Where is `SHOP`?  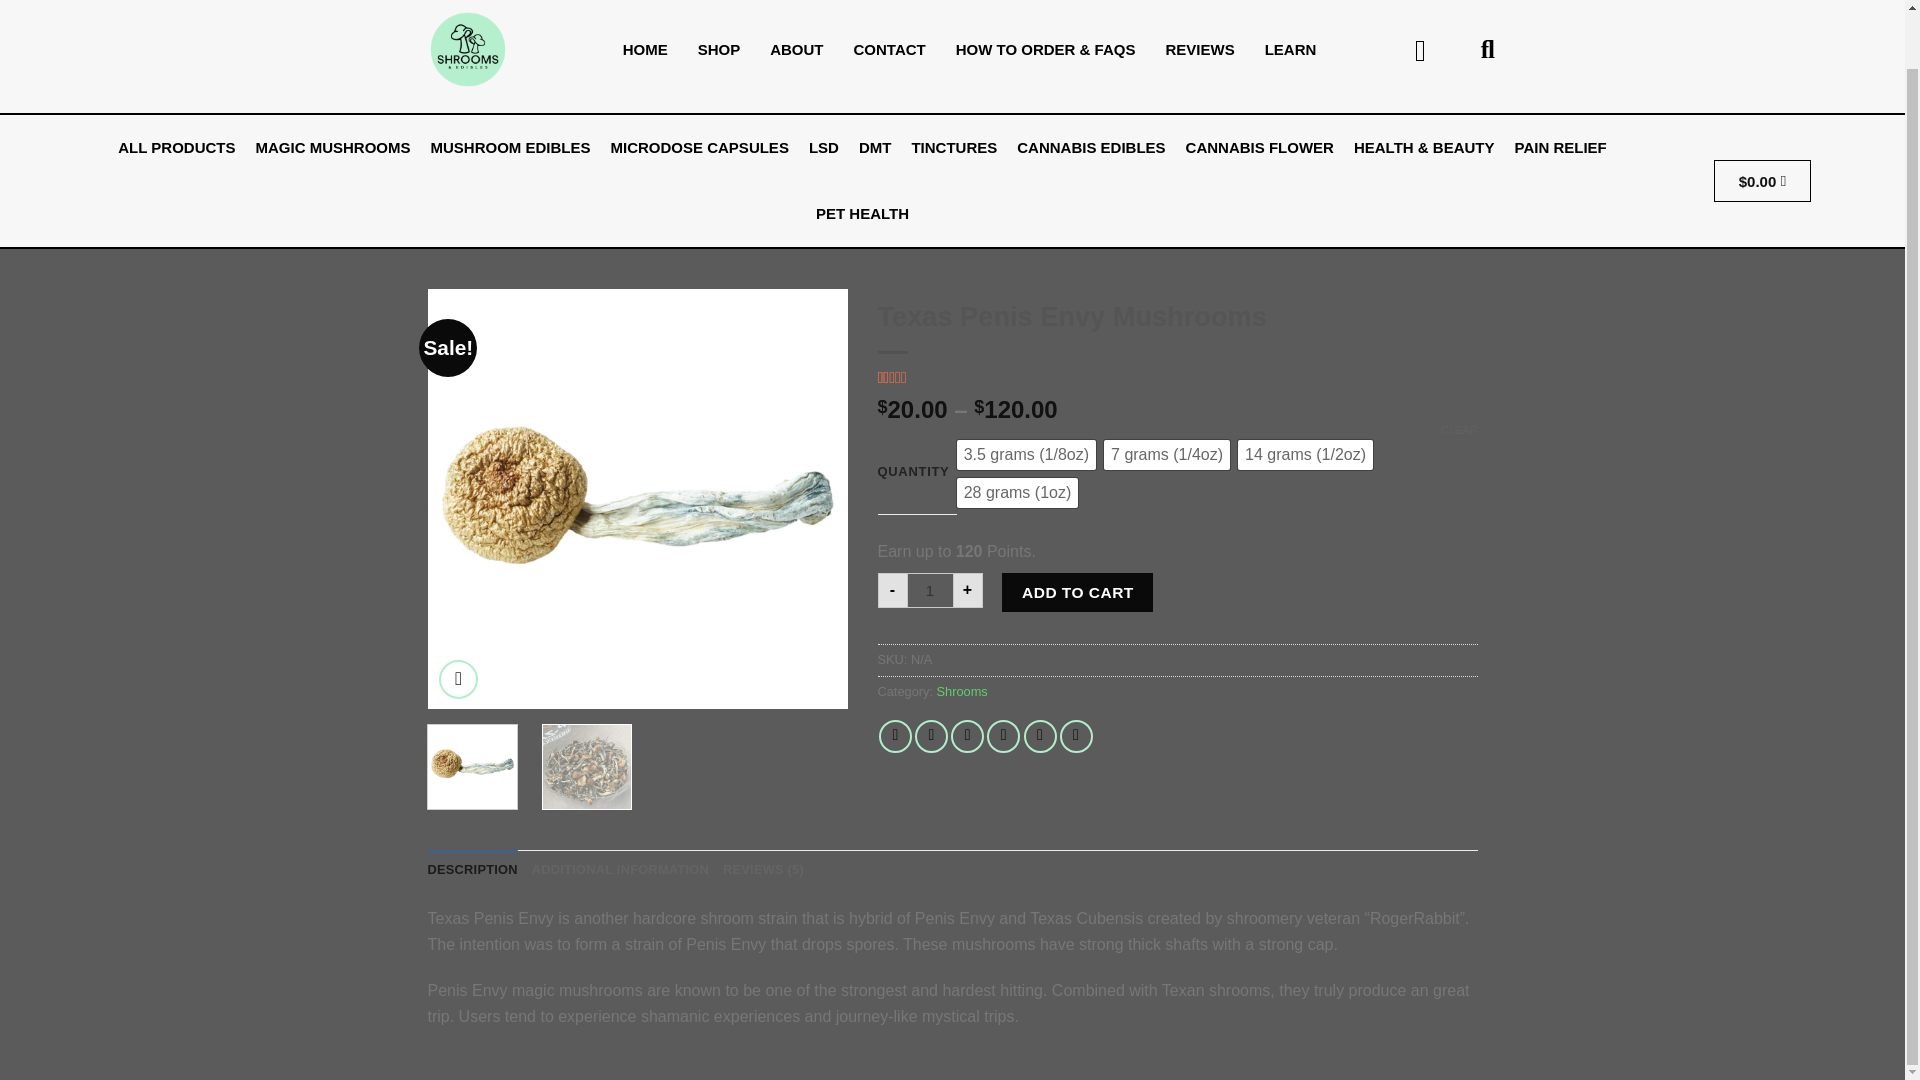 SHOP is located at coordinates (720, 50).